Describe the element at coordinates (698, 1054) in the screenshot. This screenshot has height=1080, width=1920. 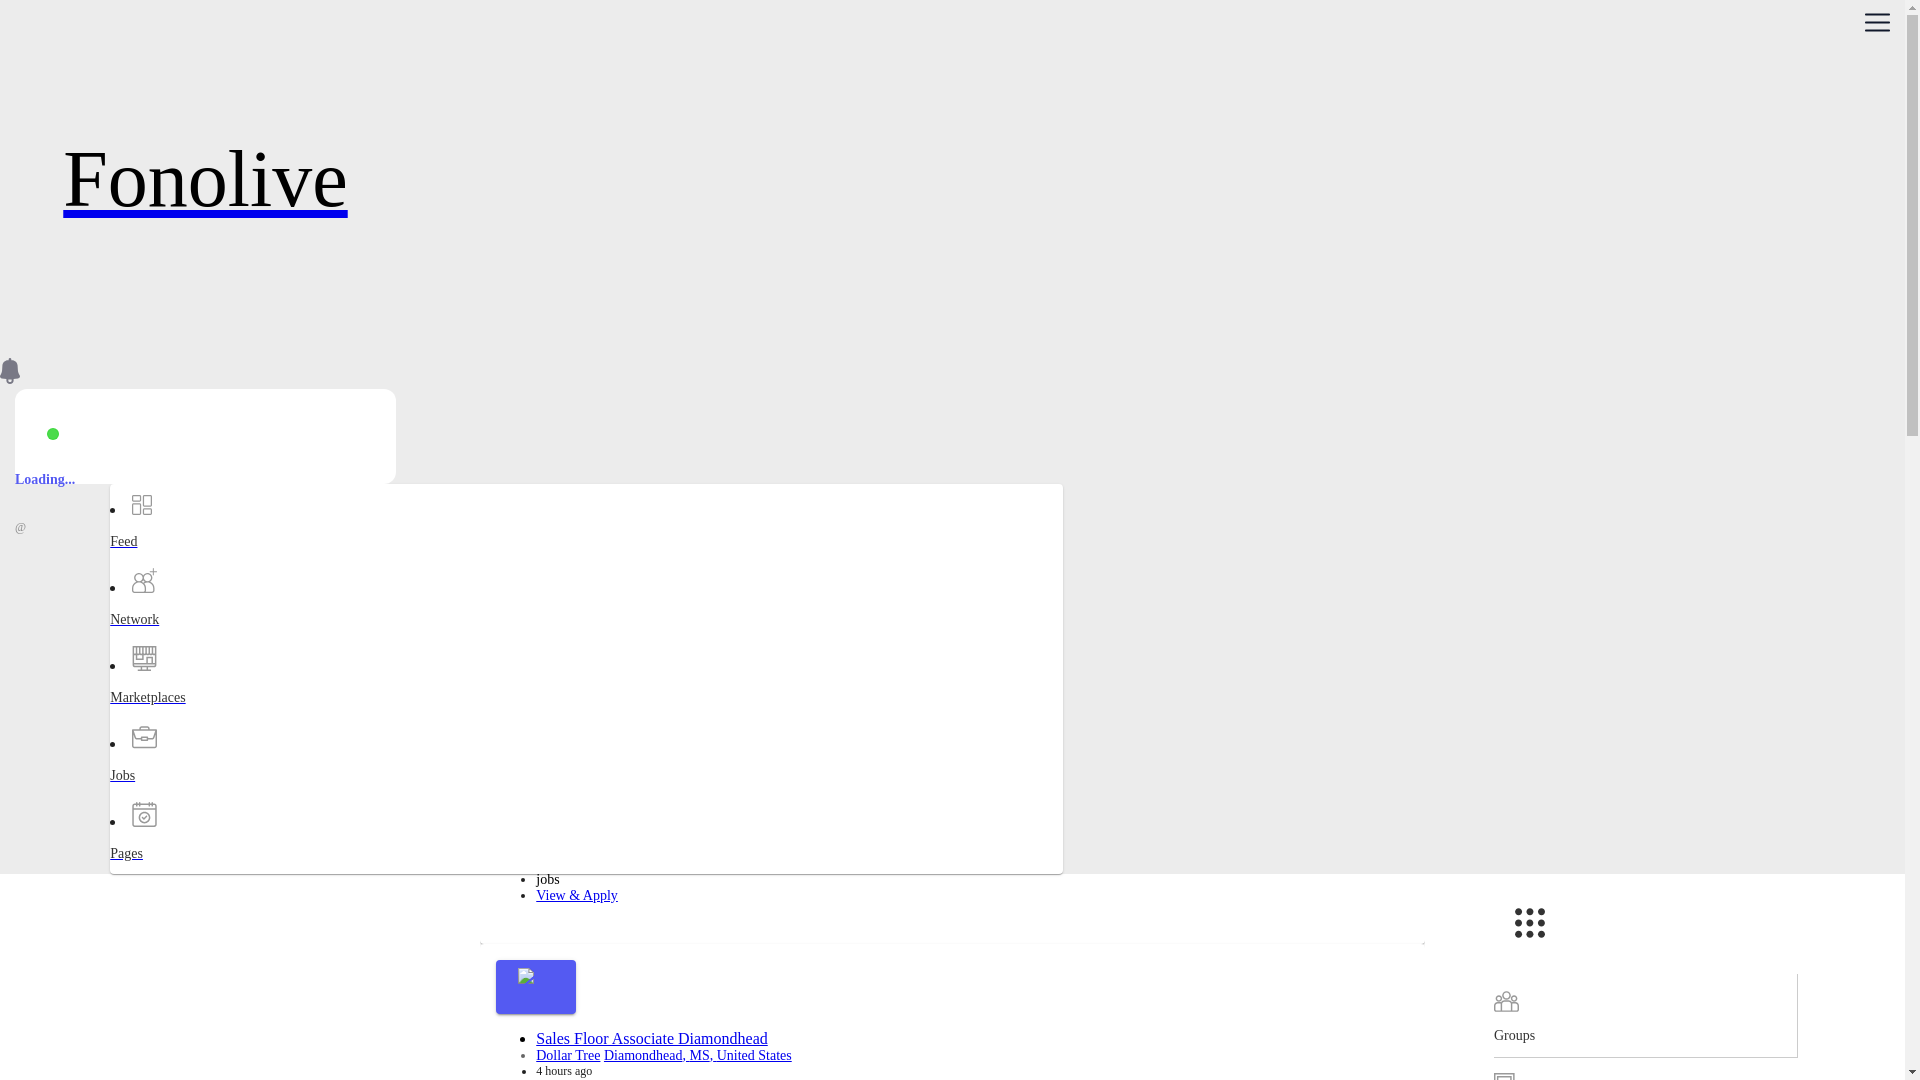
I see `Diamondhead, MS, United States` at that location.